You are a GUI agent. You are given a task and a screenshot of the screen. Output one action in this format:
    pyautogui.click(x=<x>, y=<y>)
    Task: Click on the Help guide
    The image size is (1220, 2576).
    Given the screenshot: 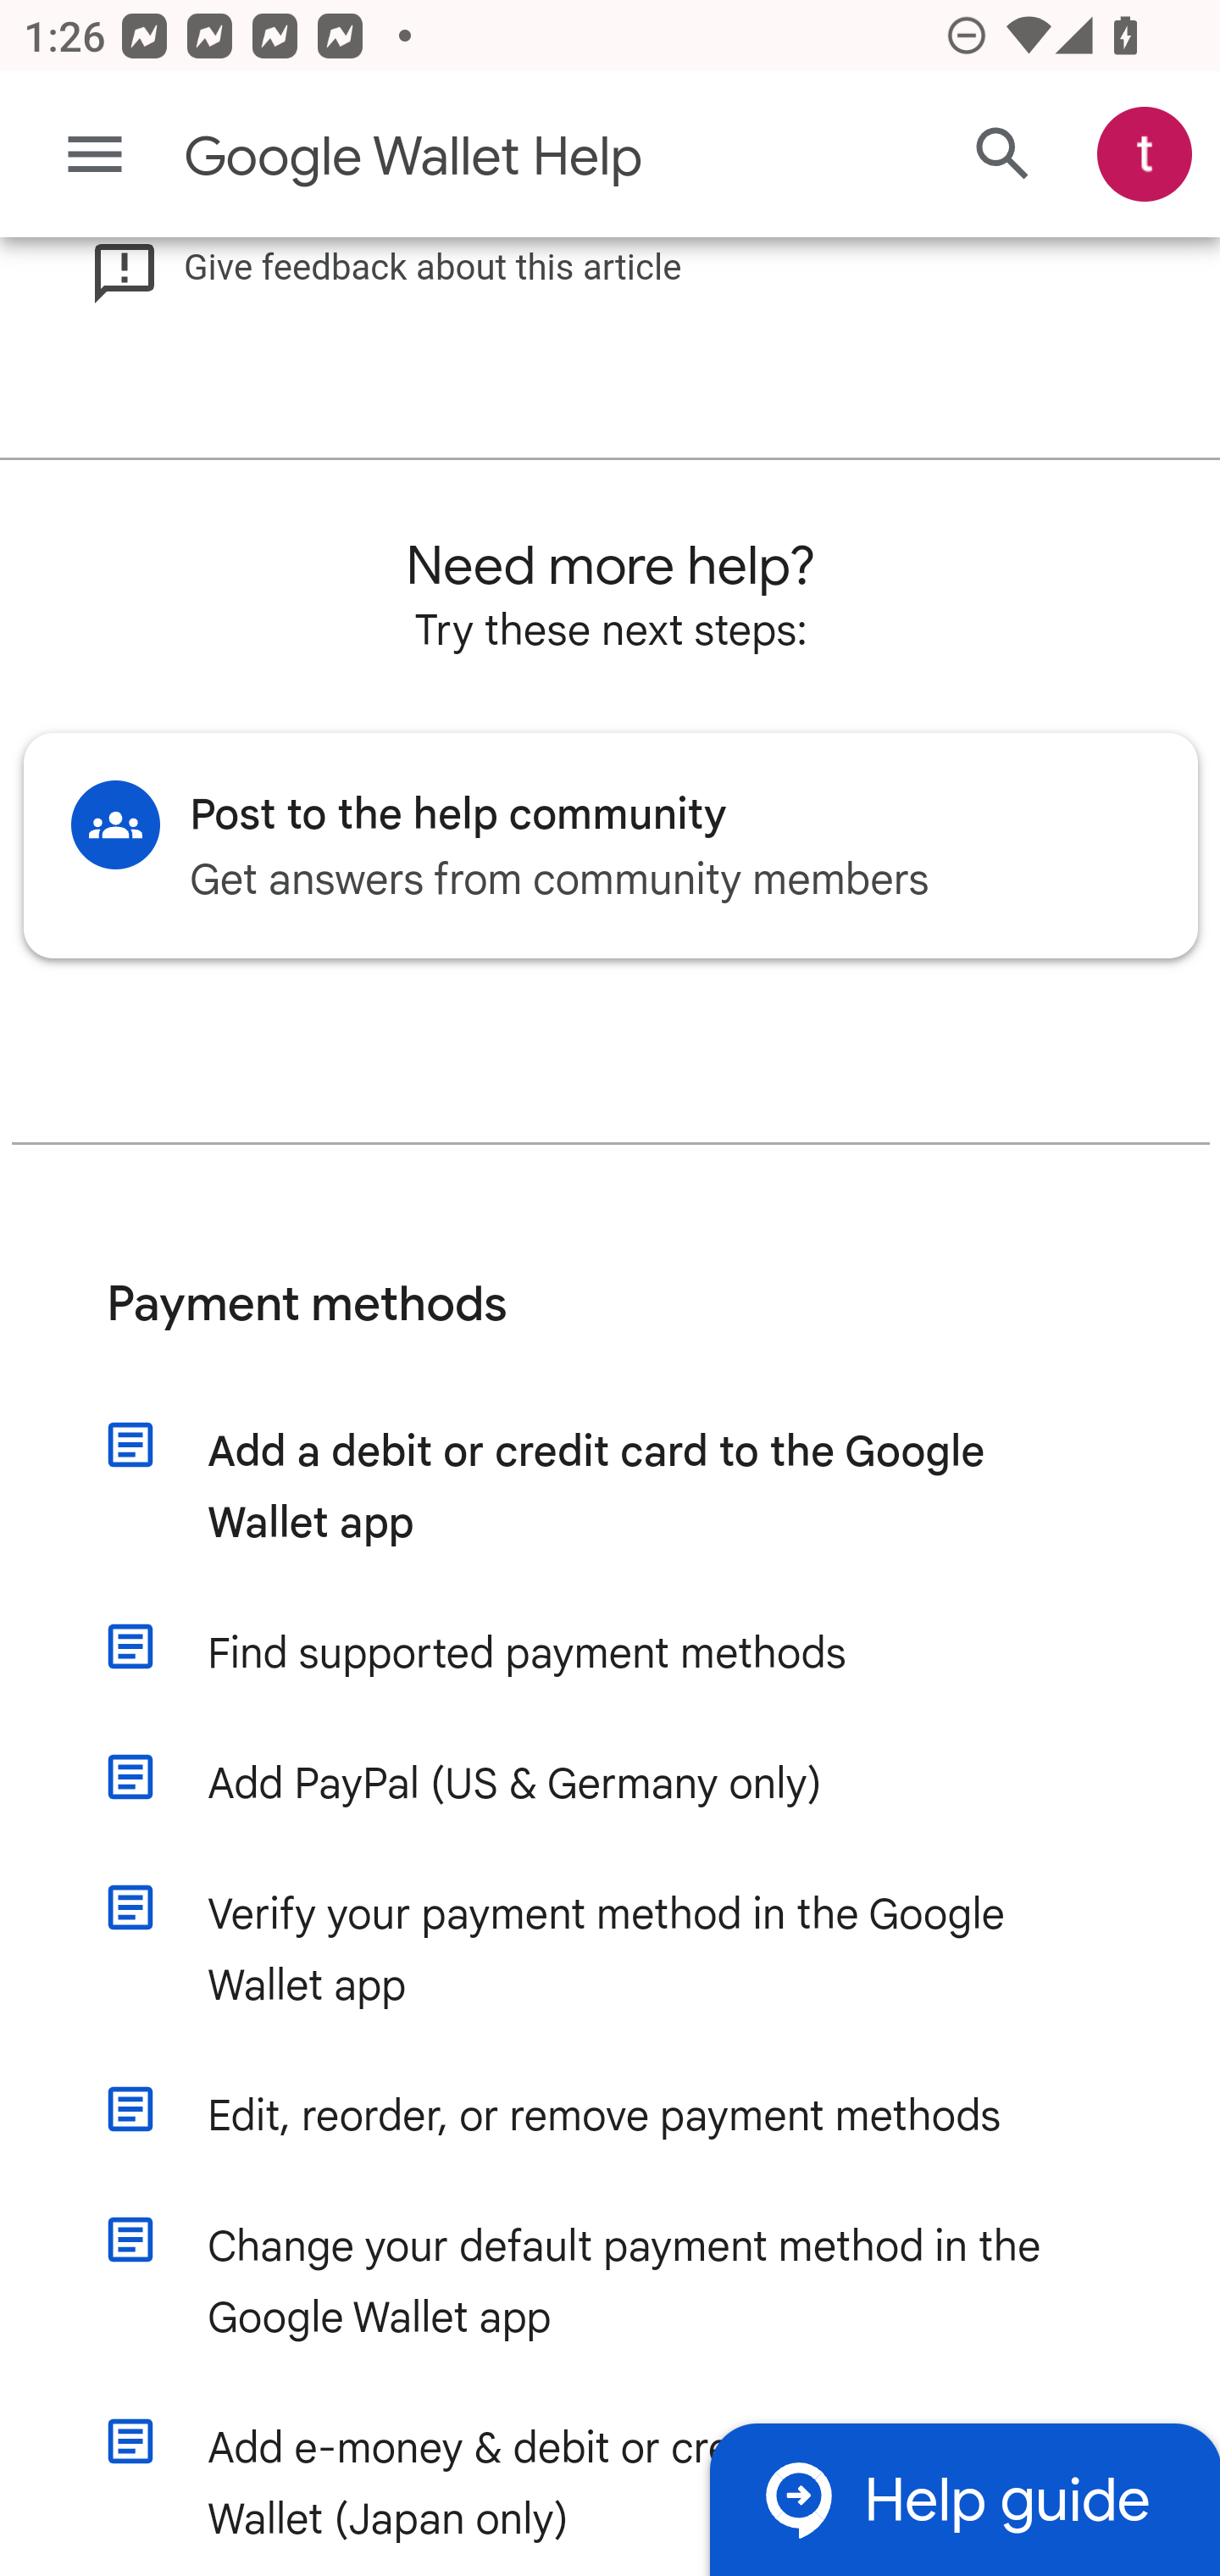 What is the action you would take?
    pyautogui.click(x=964, y=2498)
    